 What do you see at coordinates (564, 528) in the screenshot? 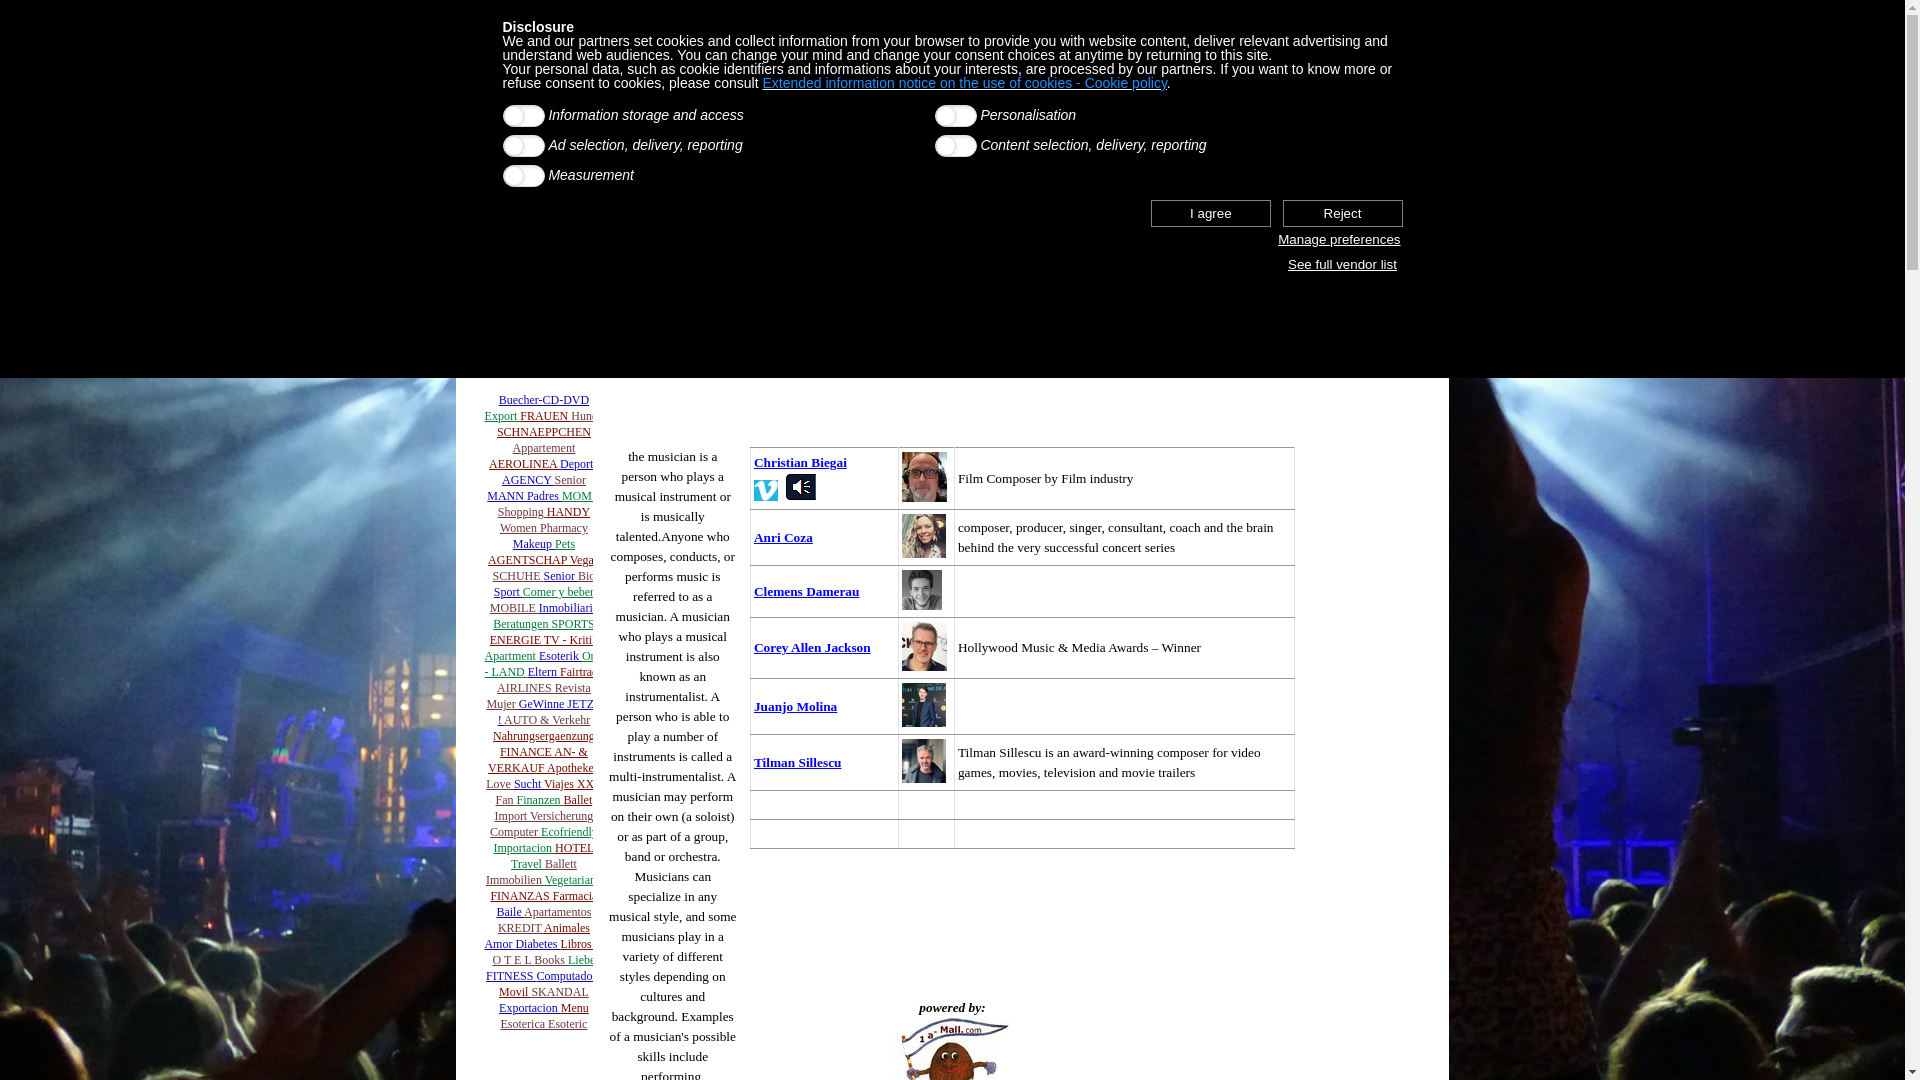
I see `Pharmacy` at bounding box center [564, 528].